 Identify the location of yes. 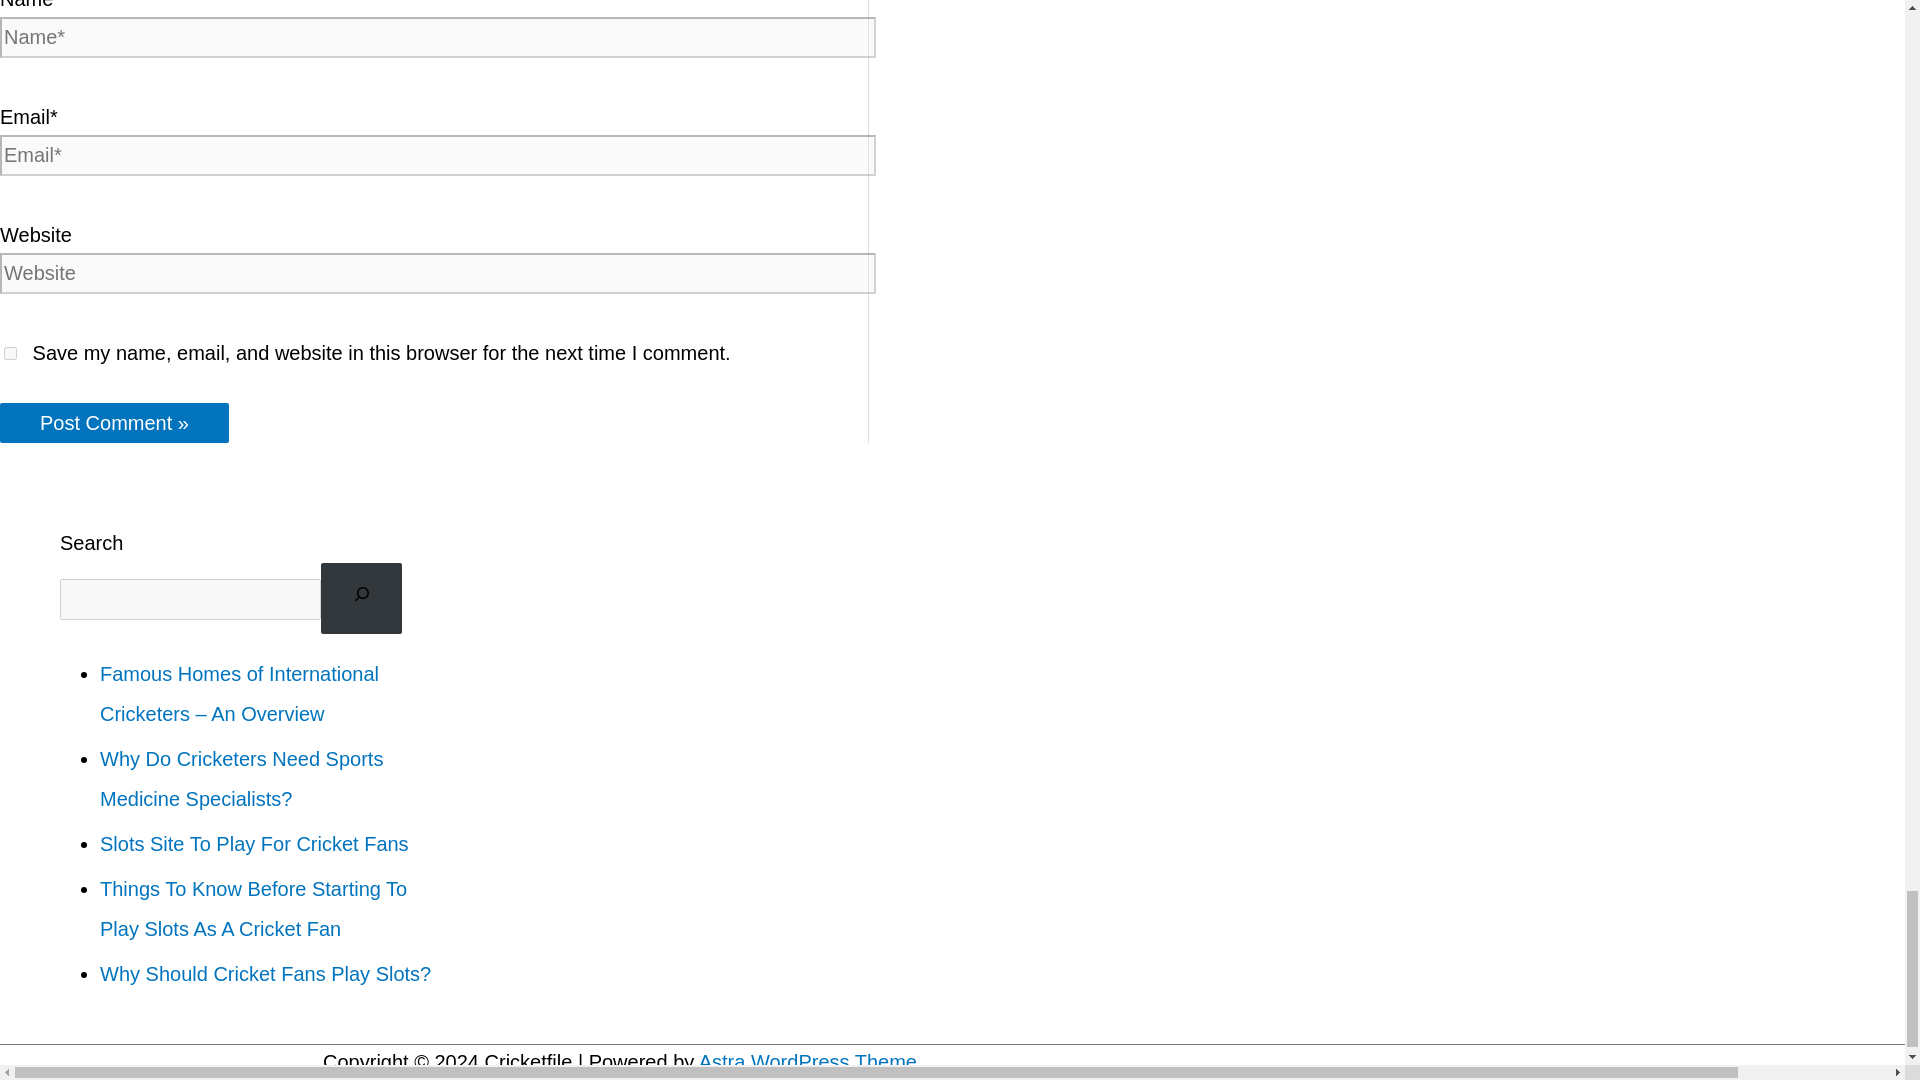
(10, 352).